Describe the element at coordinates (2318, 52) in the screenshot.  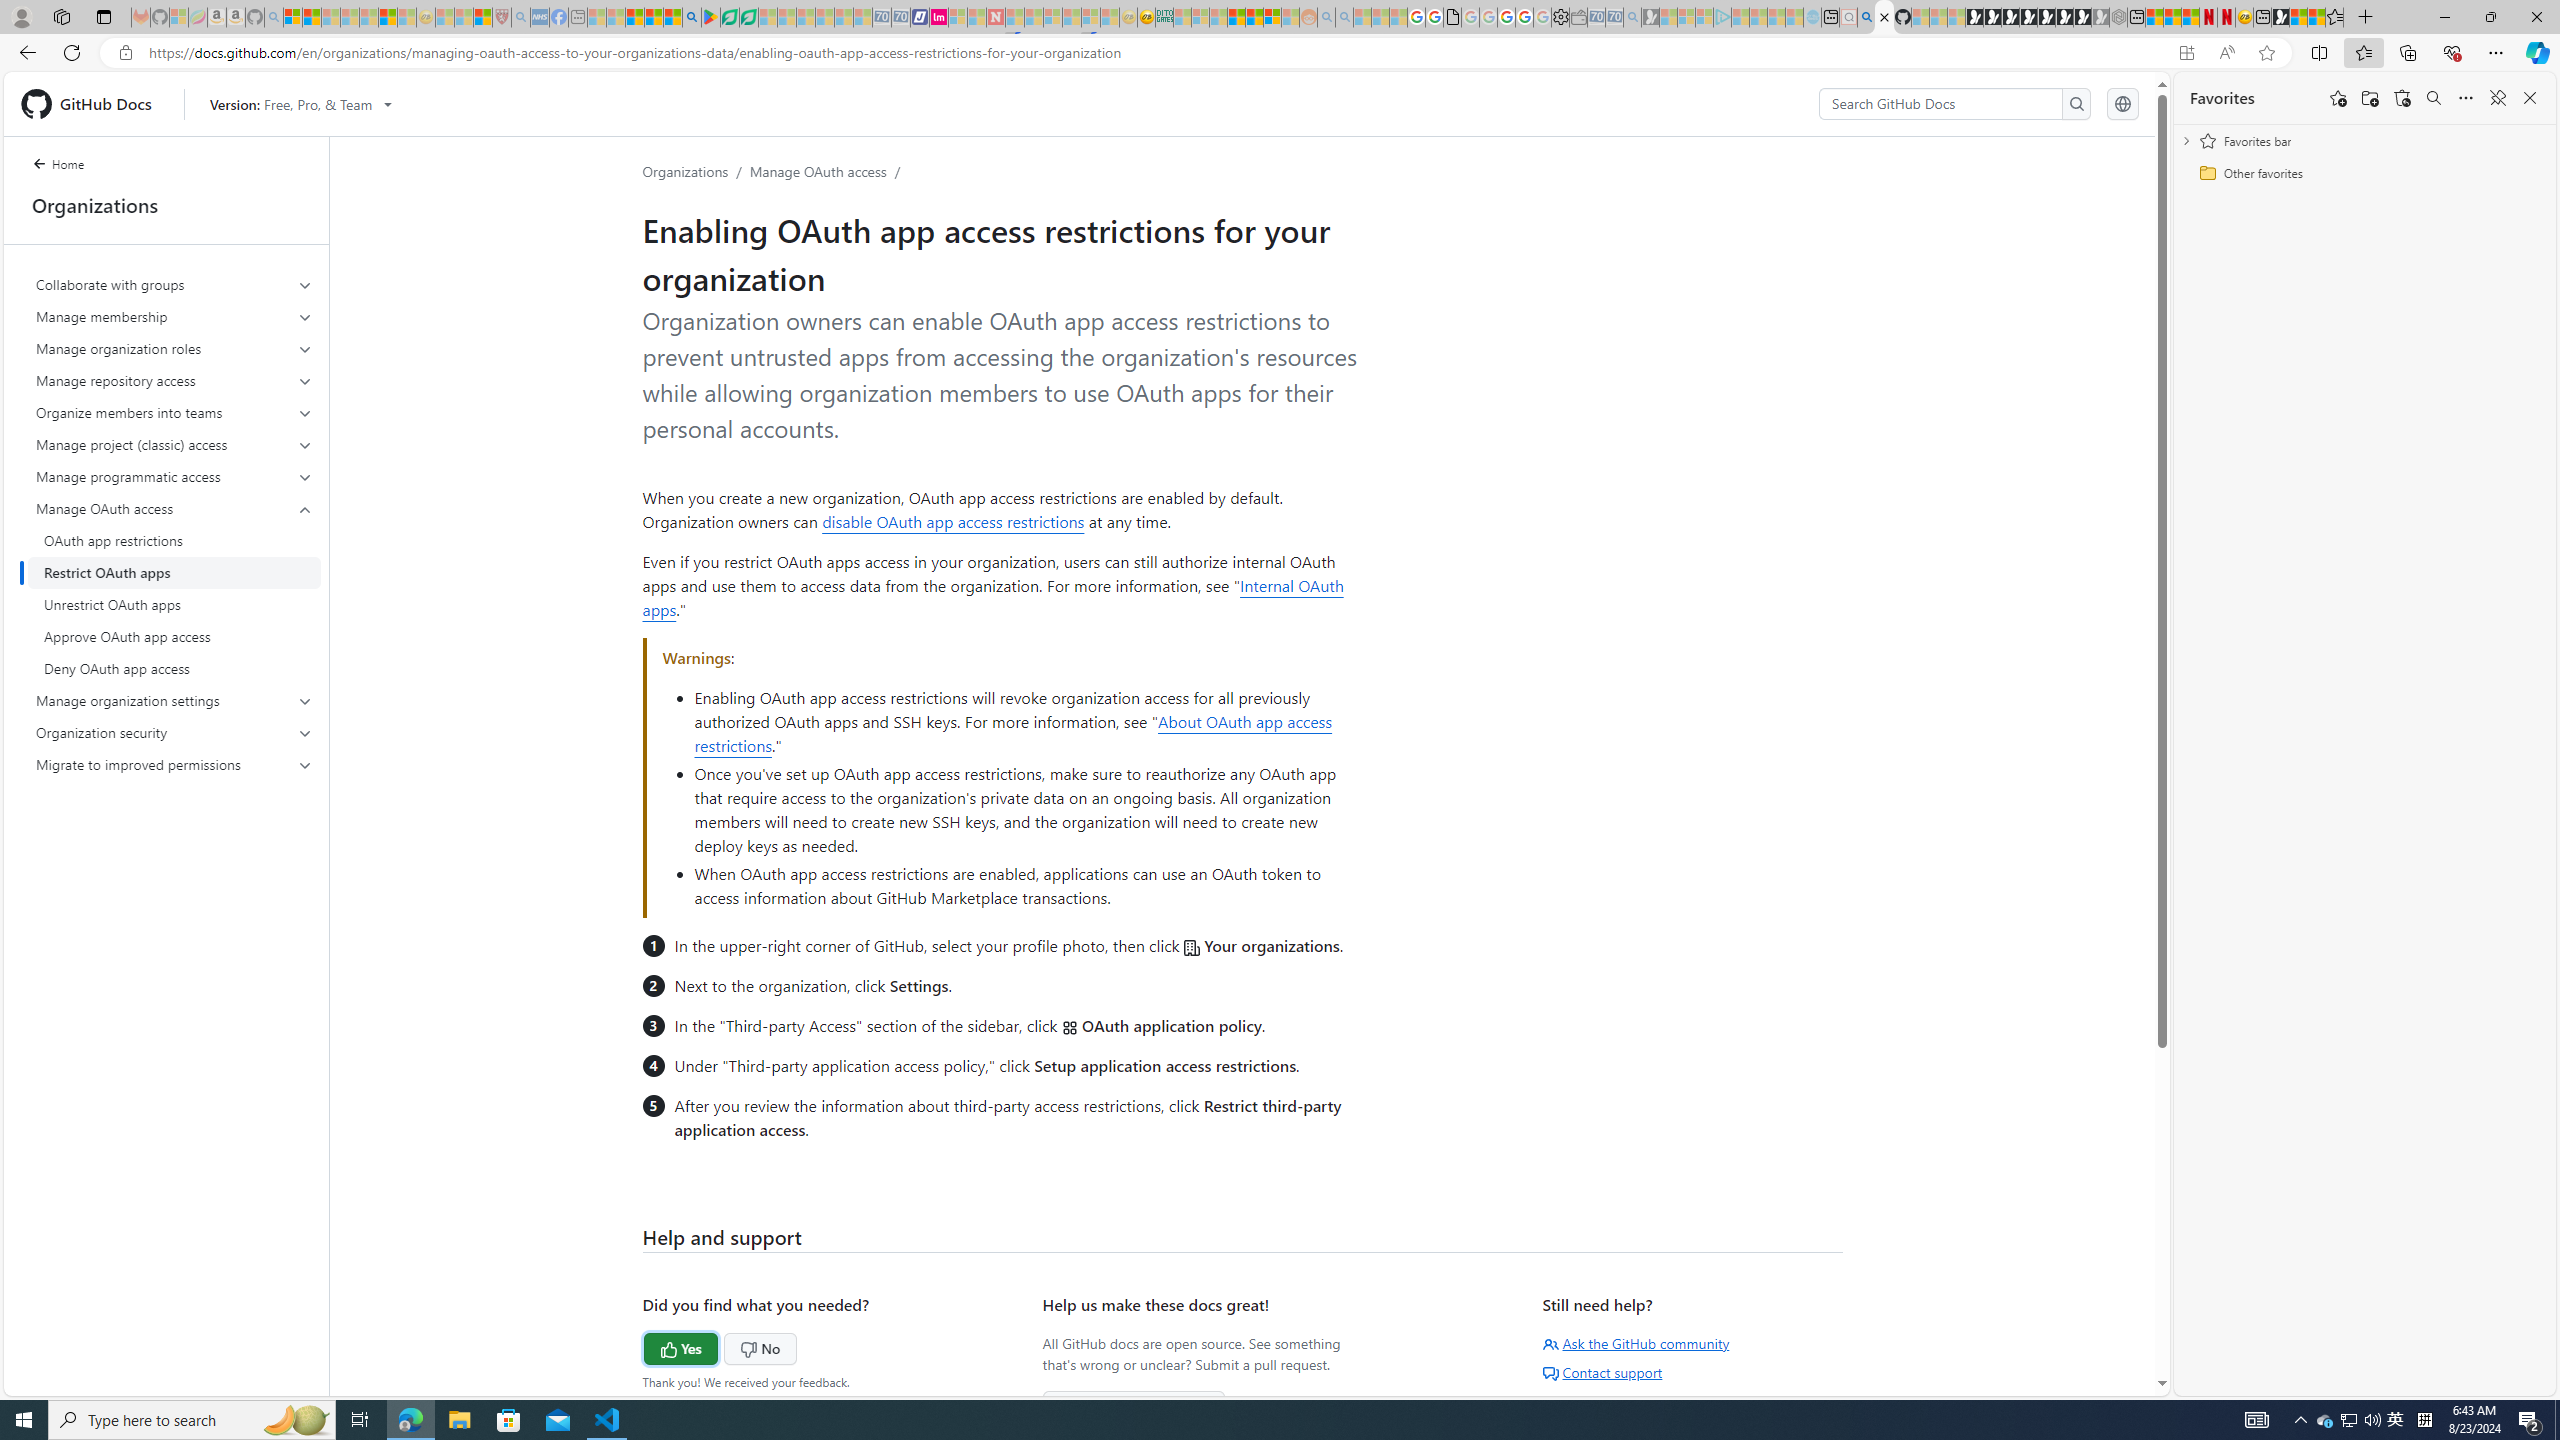
I see `Split screen` at that location.